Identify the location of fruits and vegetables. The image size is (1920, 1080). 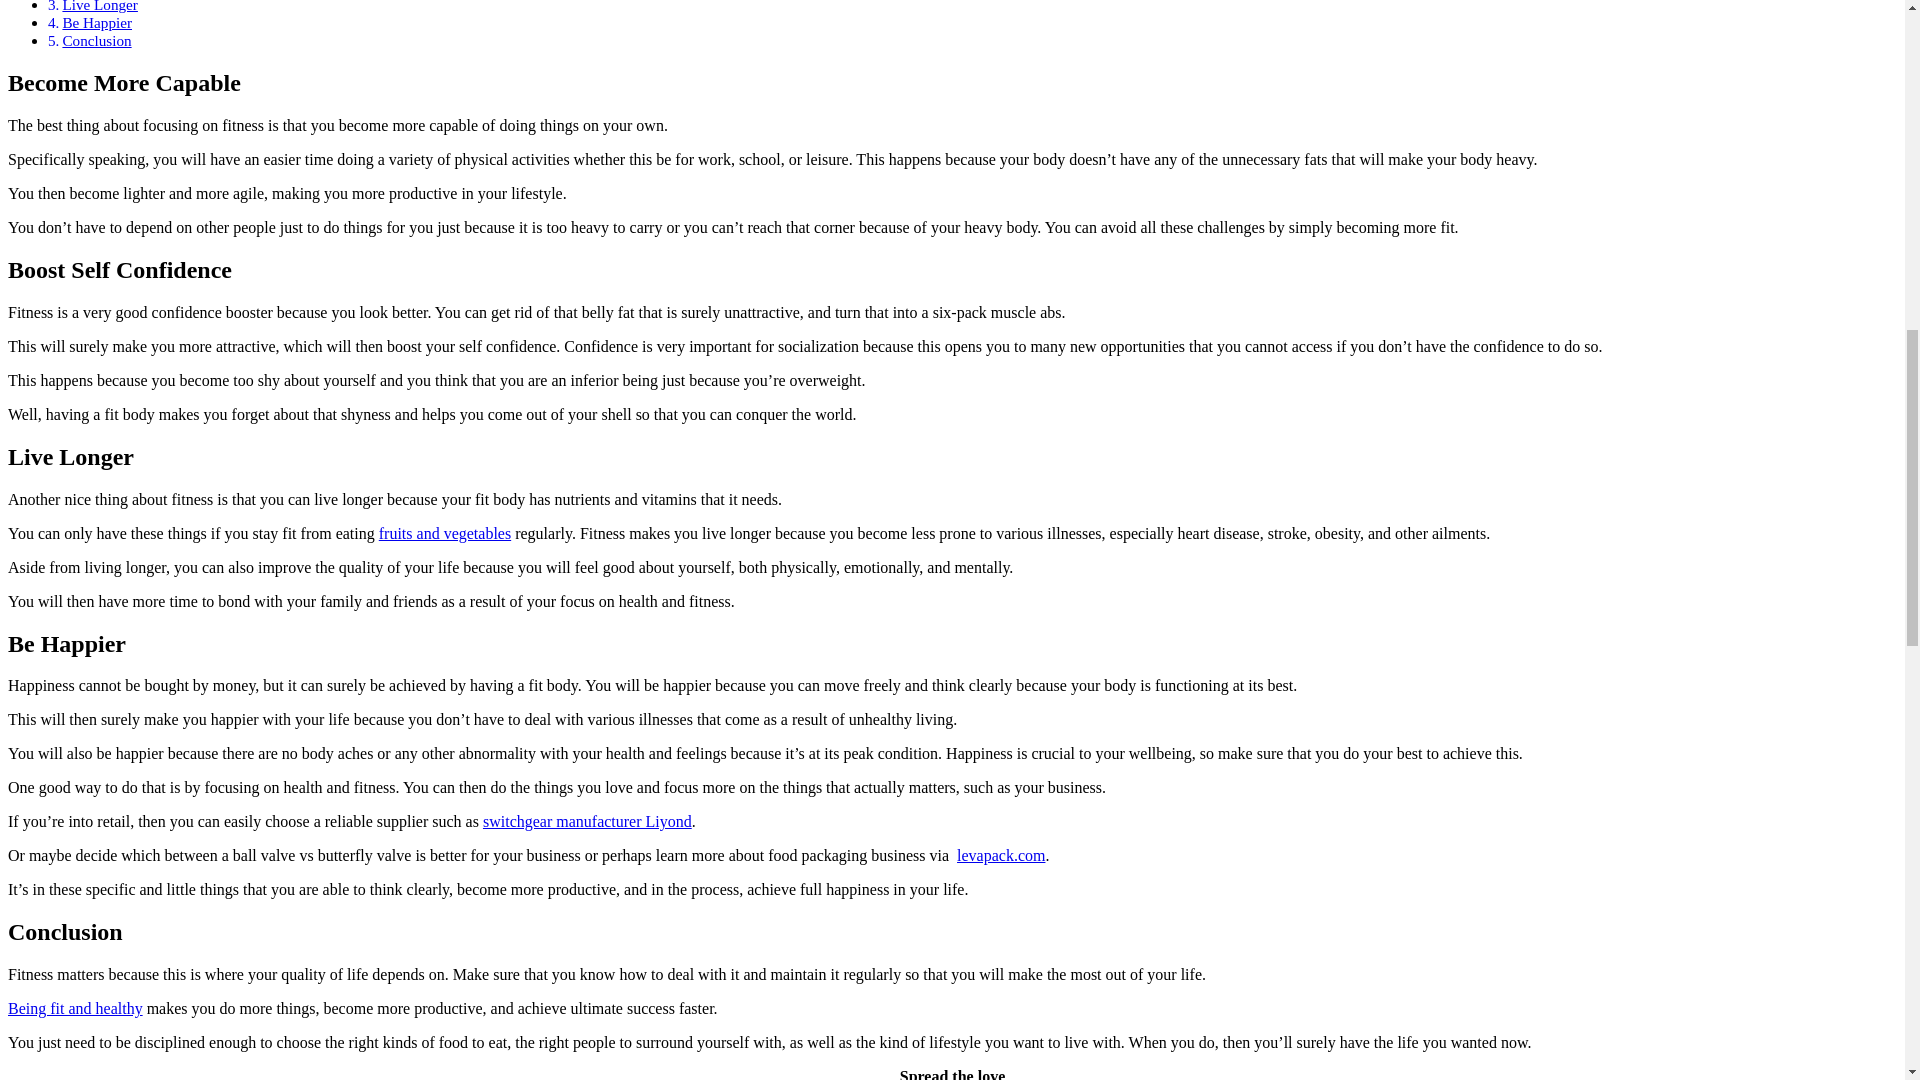
(444, 533).